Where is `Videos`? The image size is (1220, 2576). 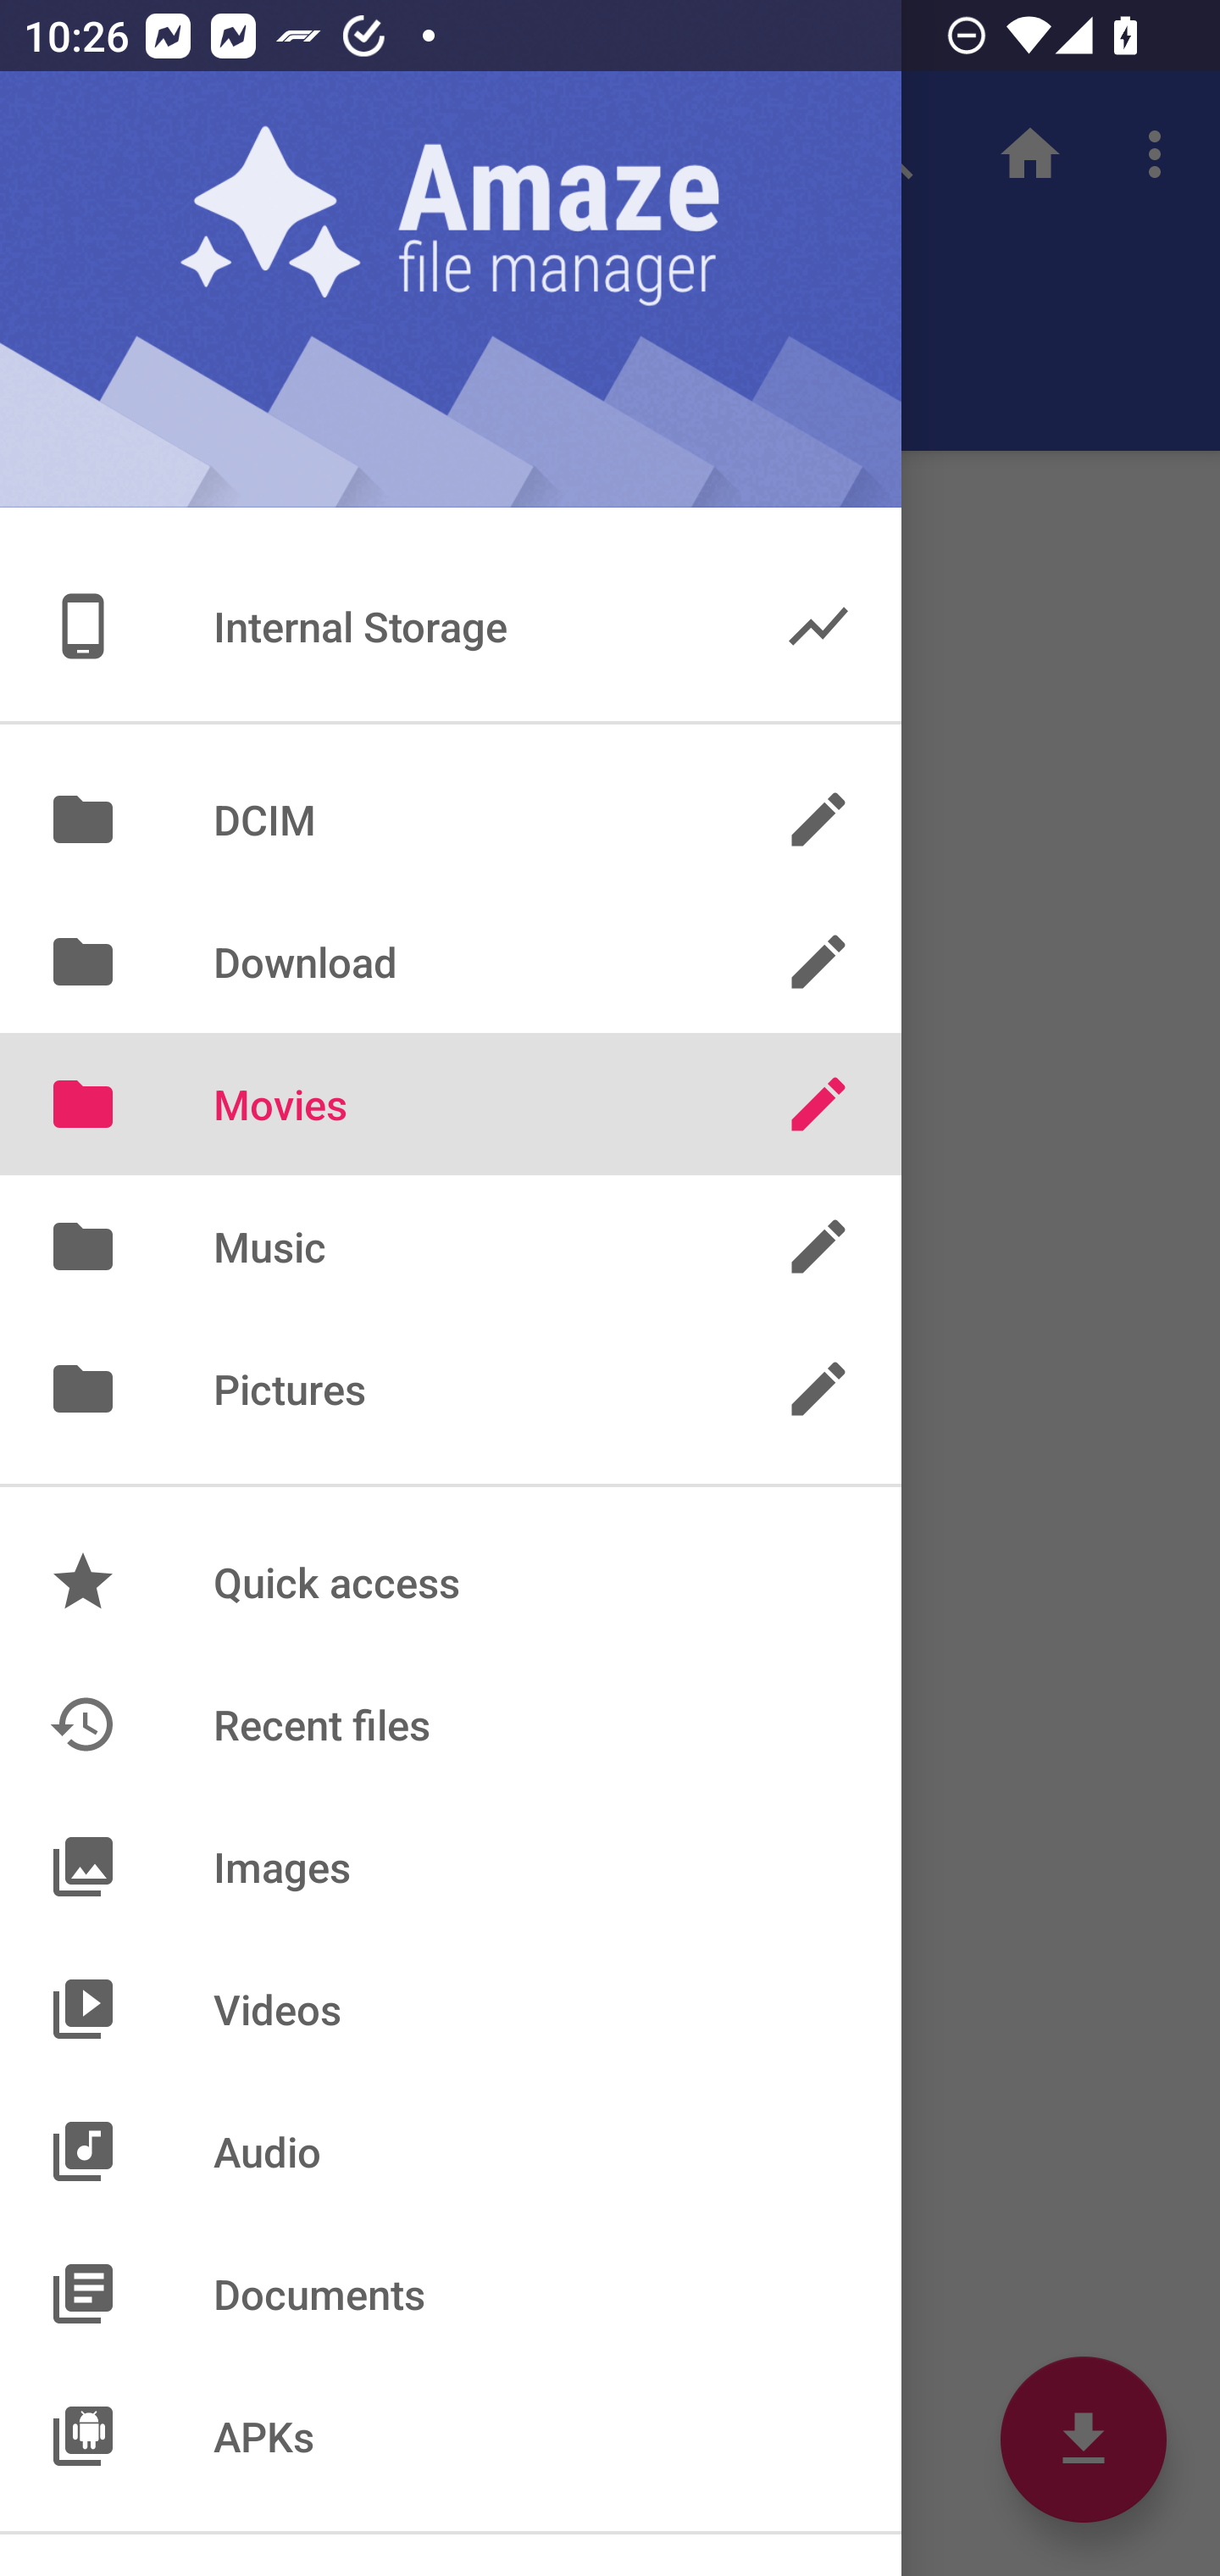 Videos is located at coordinates (451, 2009).